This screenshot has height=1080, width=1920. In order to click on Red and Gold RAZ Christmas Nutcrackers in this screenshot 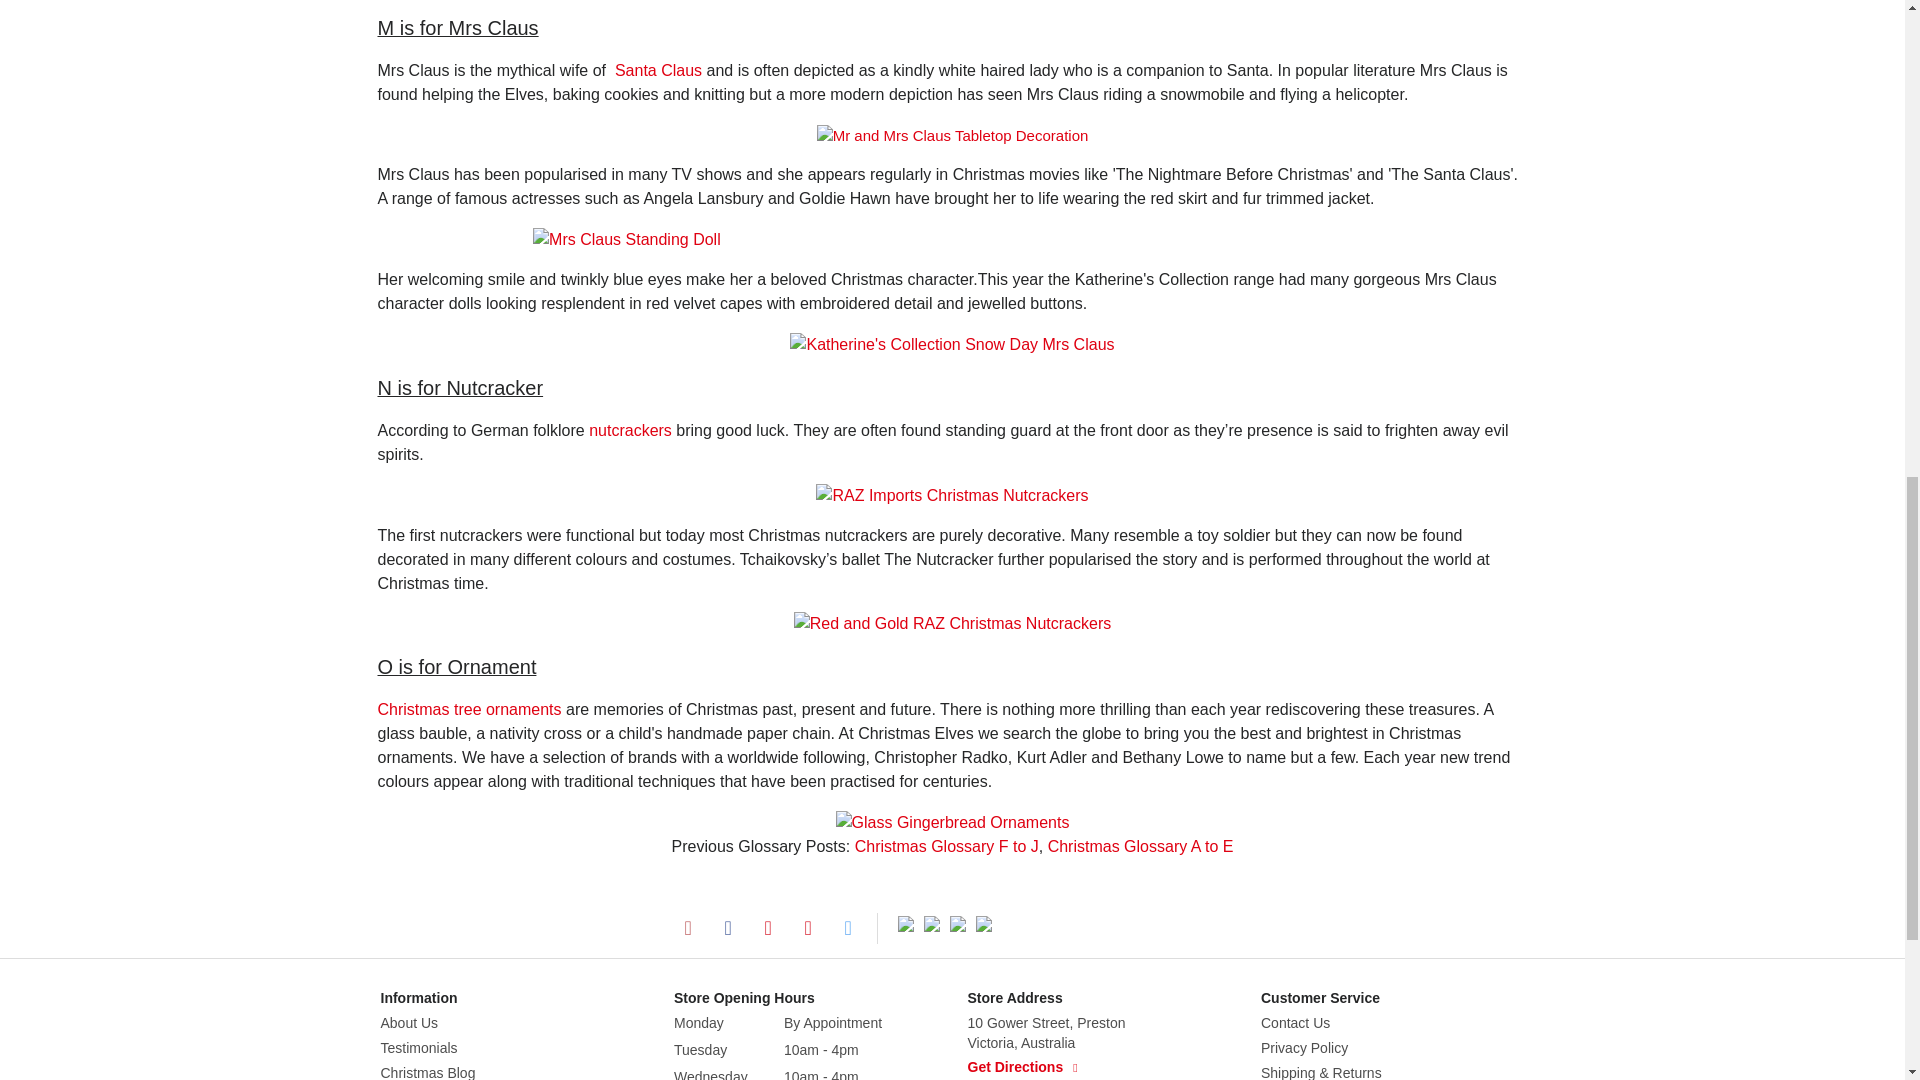, I will do `click(952, 624)`.